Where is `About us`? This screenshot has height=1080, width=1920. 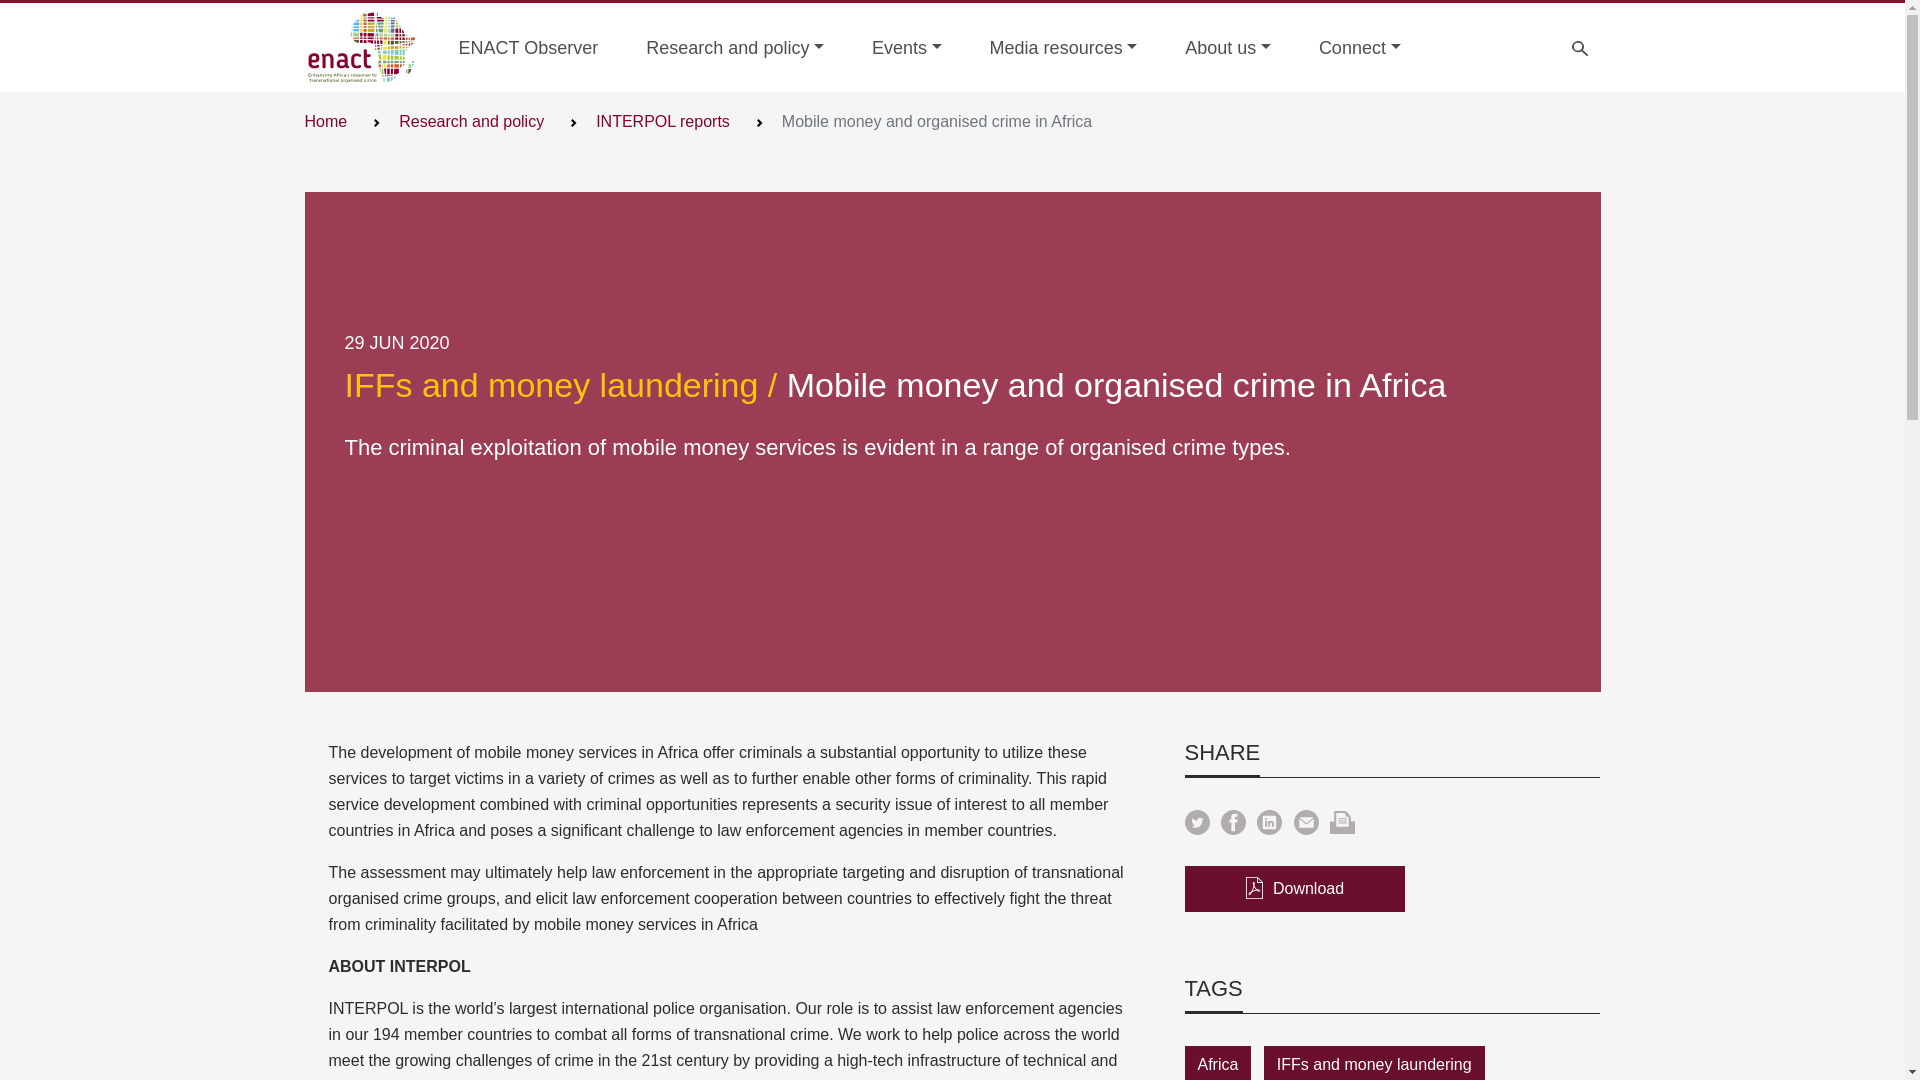 About us is located at coordinates (1228, 48).